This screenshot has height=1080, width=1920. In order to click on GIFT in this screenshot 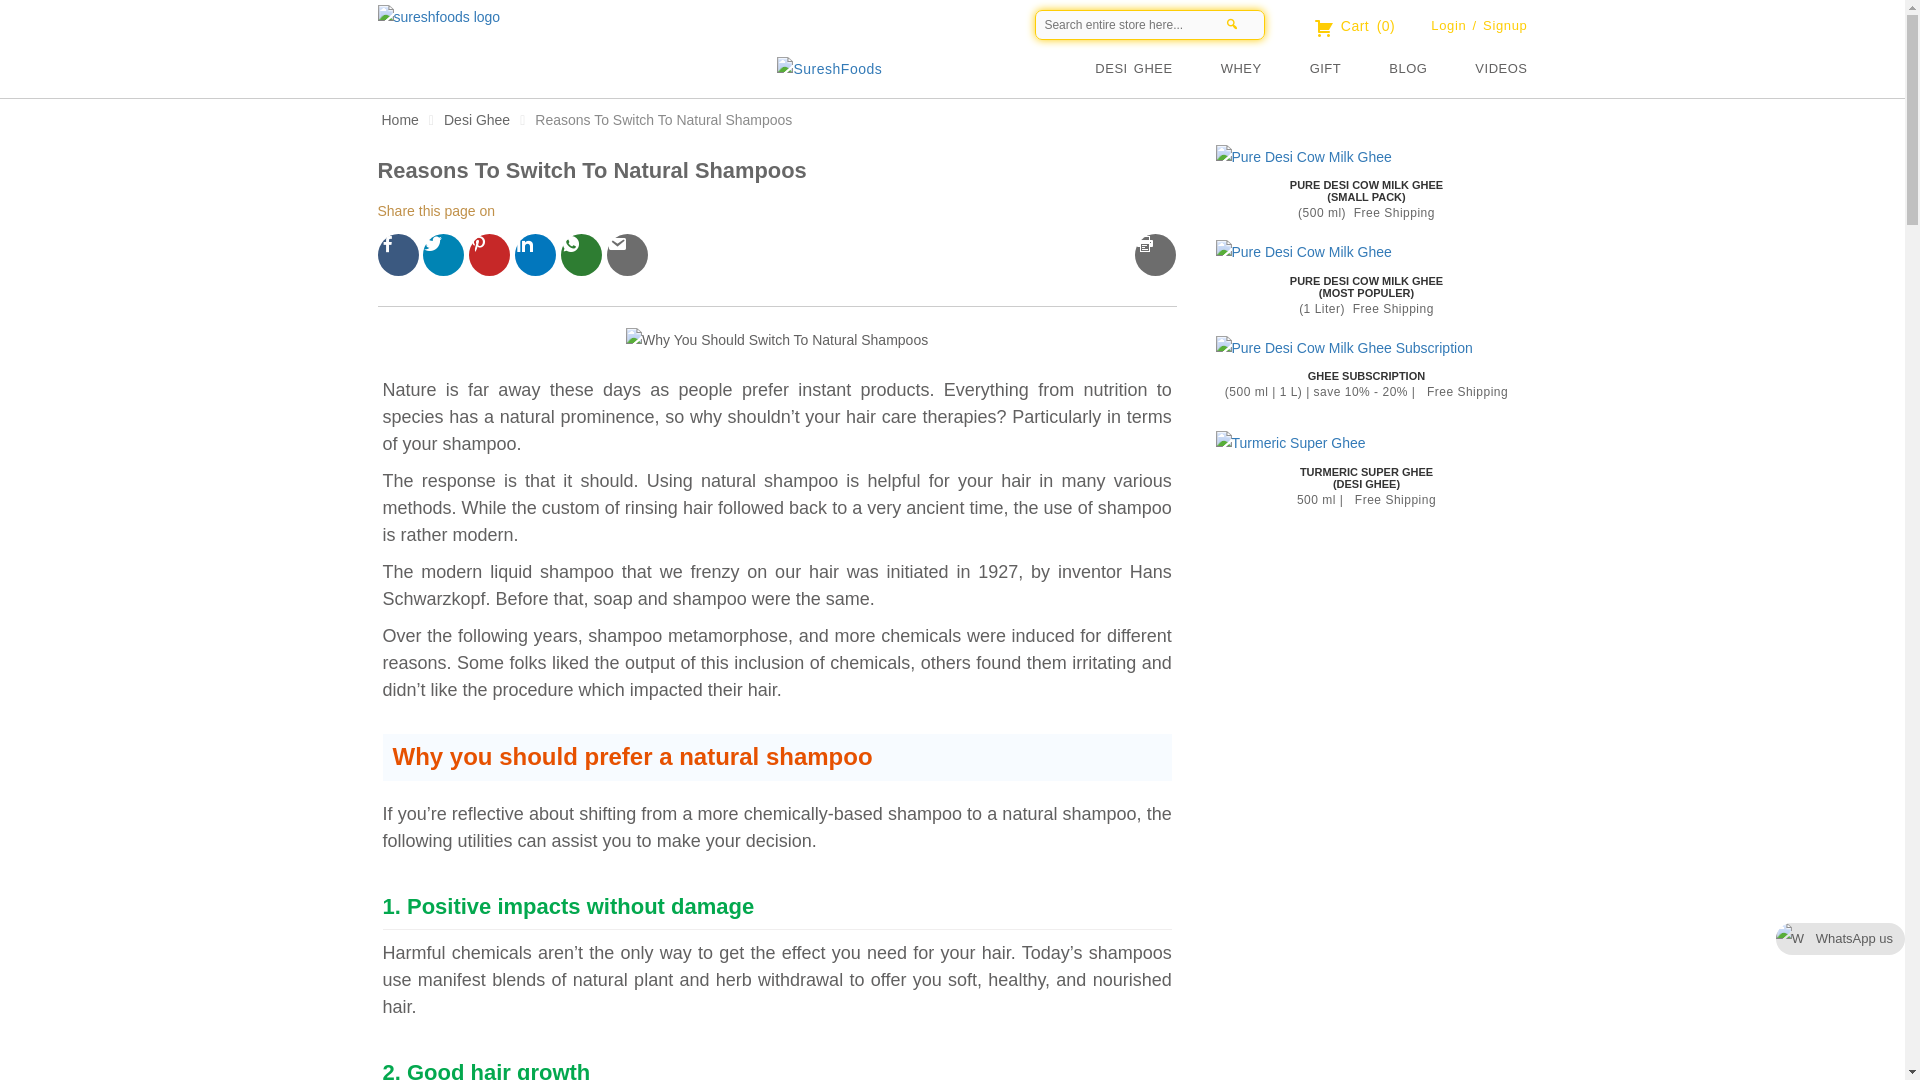, I will do `click(1350, 68)`.